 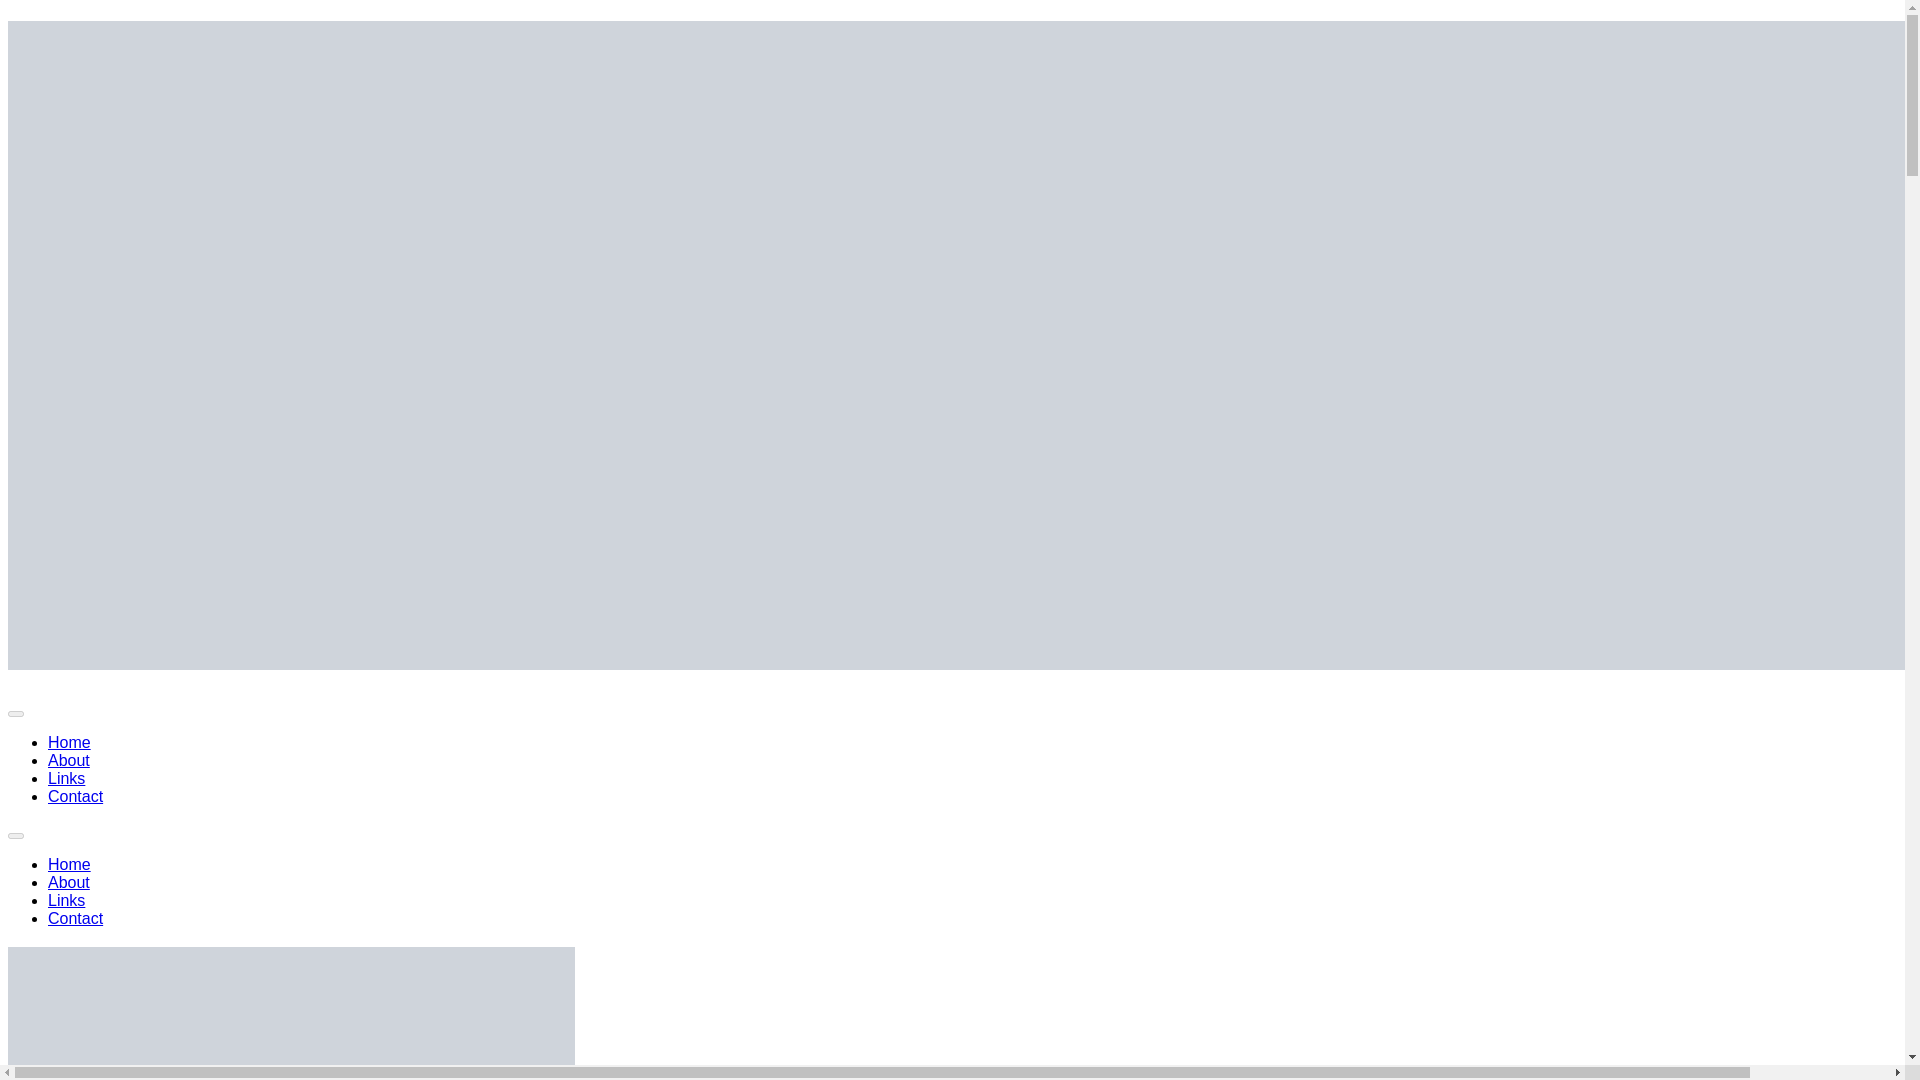 I want to click on Contact, so click(x=66, y=778).